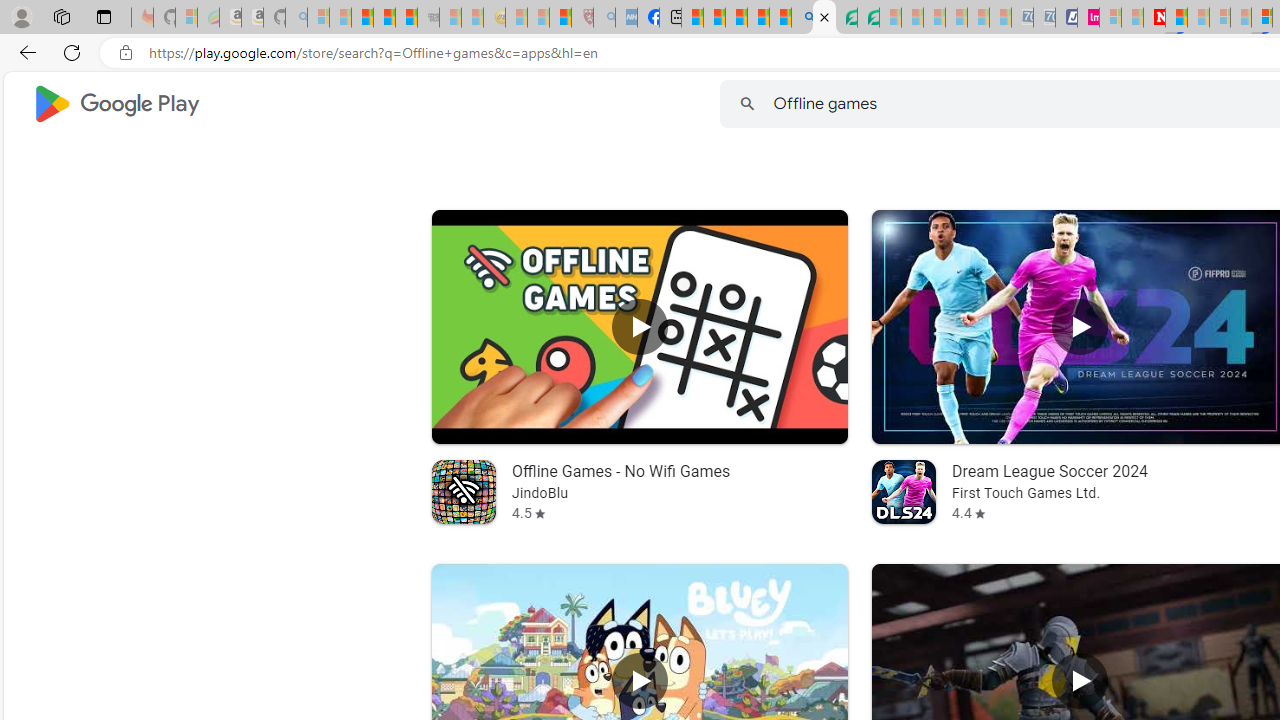  Describe the element at coordinates (582, 18) in the screenshot. I see `Robert H. Shmerling, MD - Harvard Health - Sleeping` at that location.